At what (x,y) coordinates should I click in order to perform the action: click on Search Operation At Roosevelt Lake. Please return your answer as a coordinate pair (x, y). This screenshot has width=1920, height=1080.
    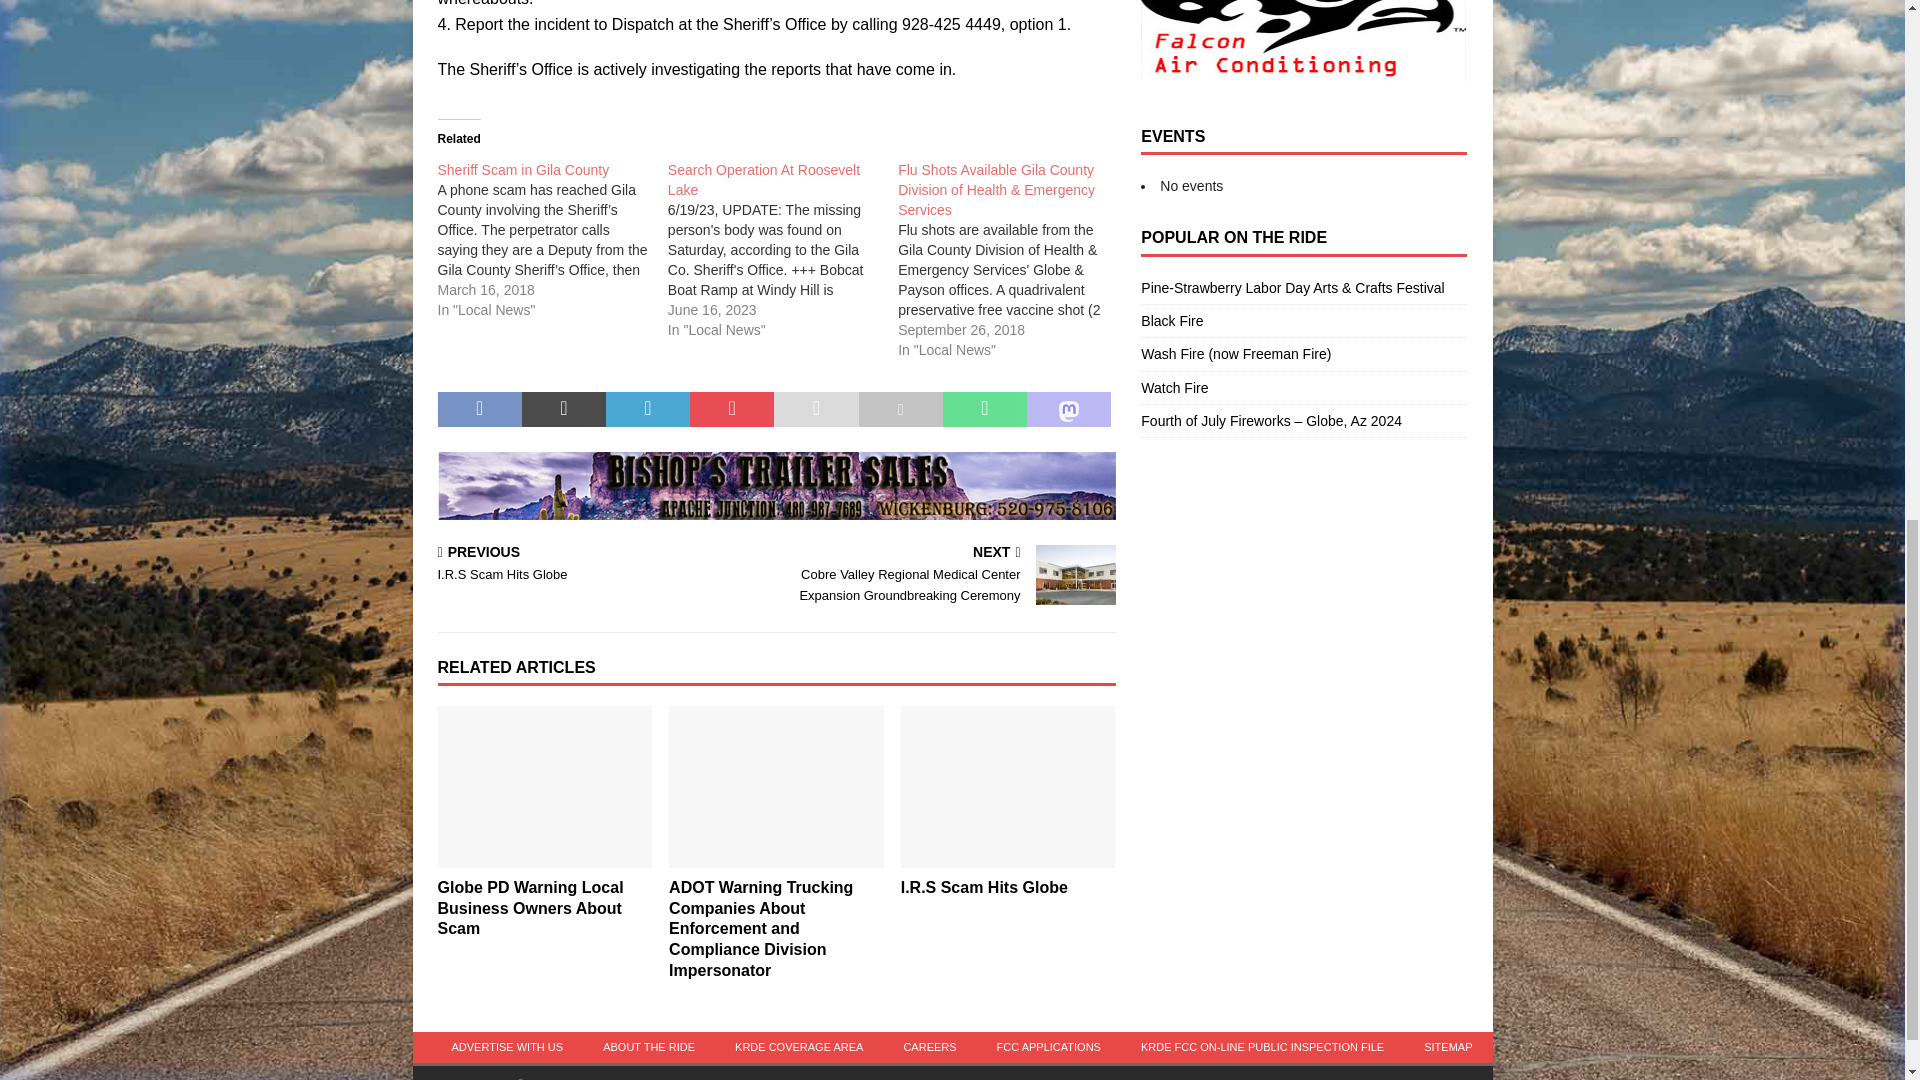
    Looking at the image, I should click on (783, 250).